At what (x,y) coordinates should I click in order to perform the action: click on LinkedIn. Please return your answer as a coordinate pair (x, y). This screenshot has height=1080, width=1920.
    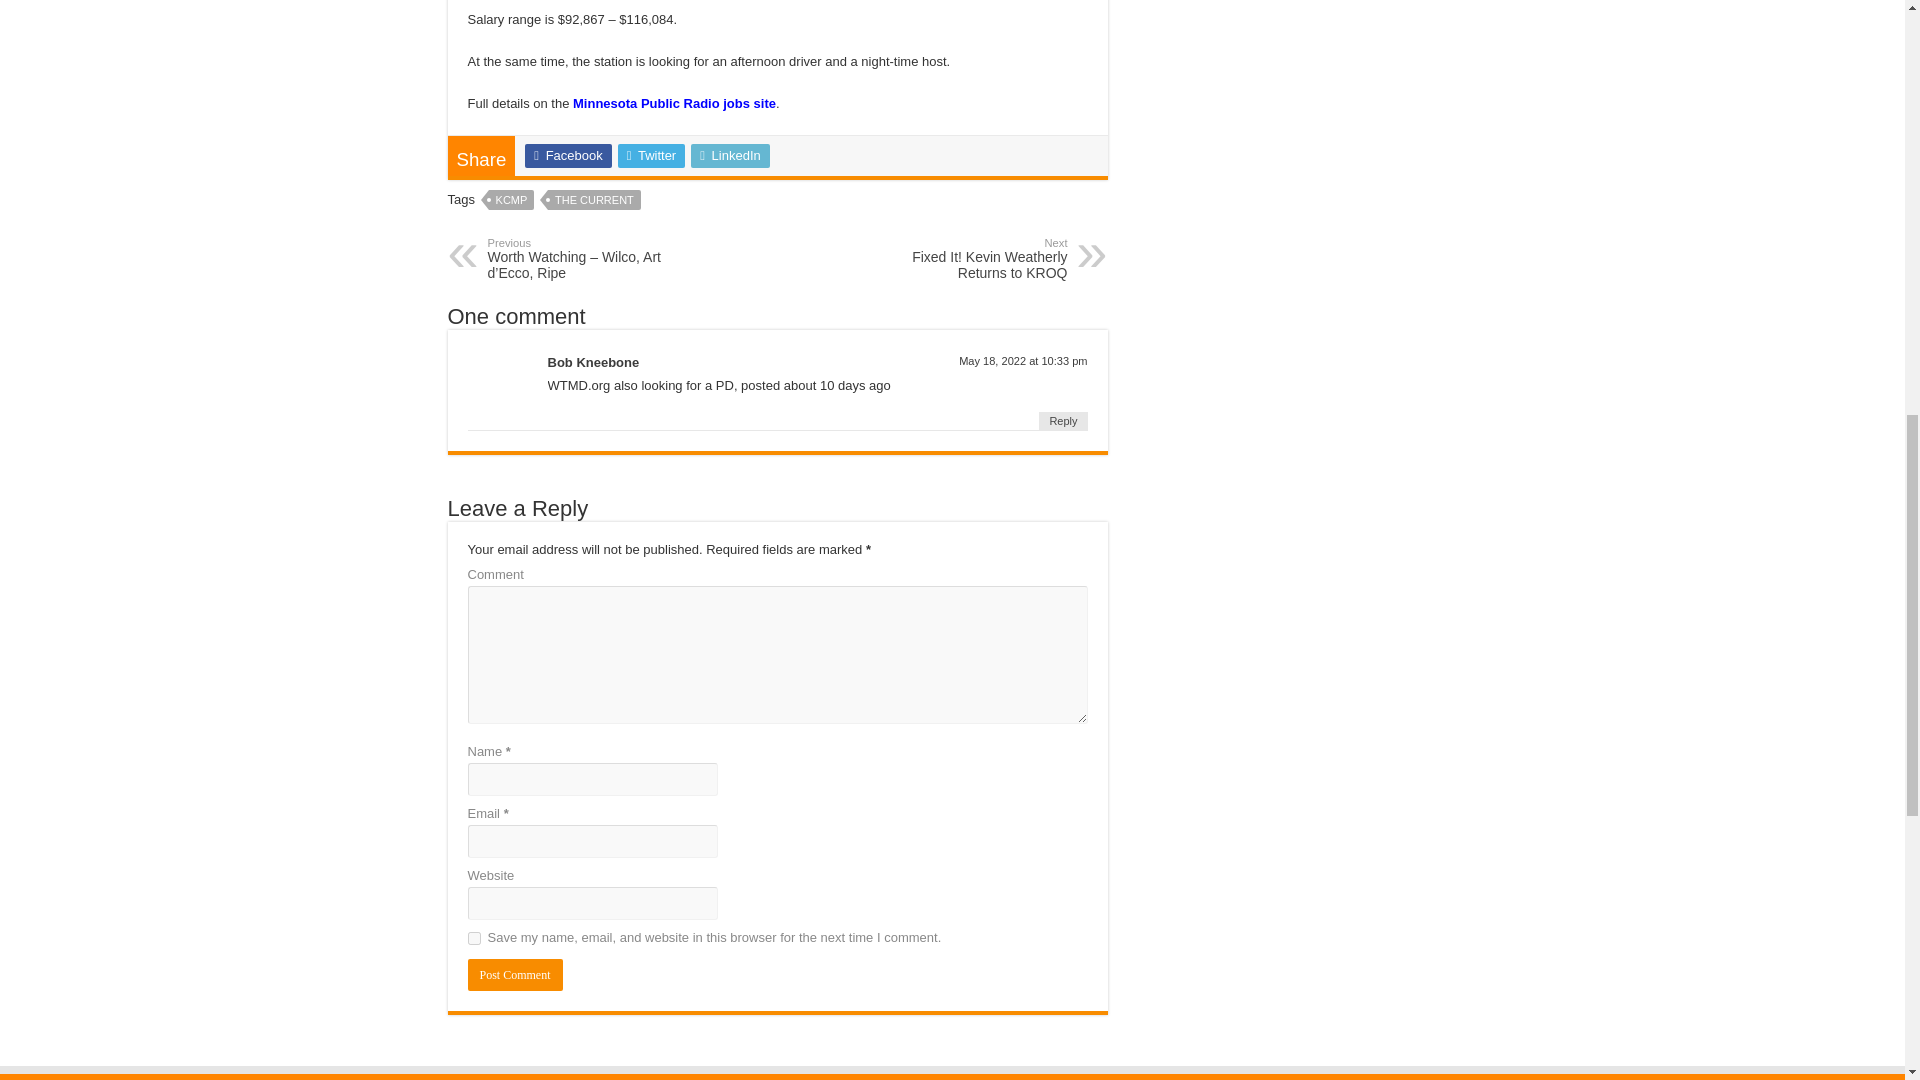
    Looking at the image, I should click on (594, 200).